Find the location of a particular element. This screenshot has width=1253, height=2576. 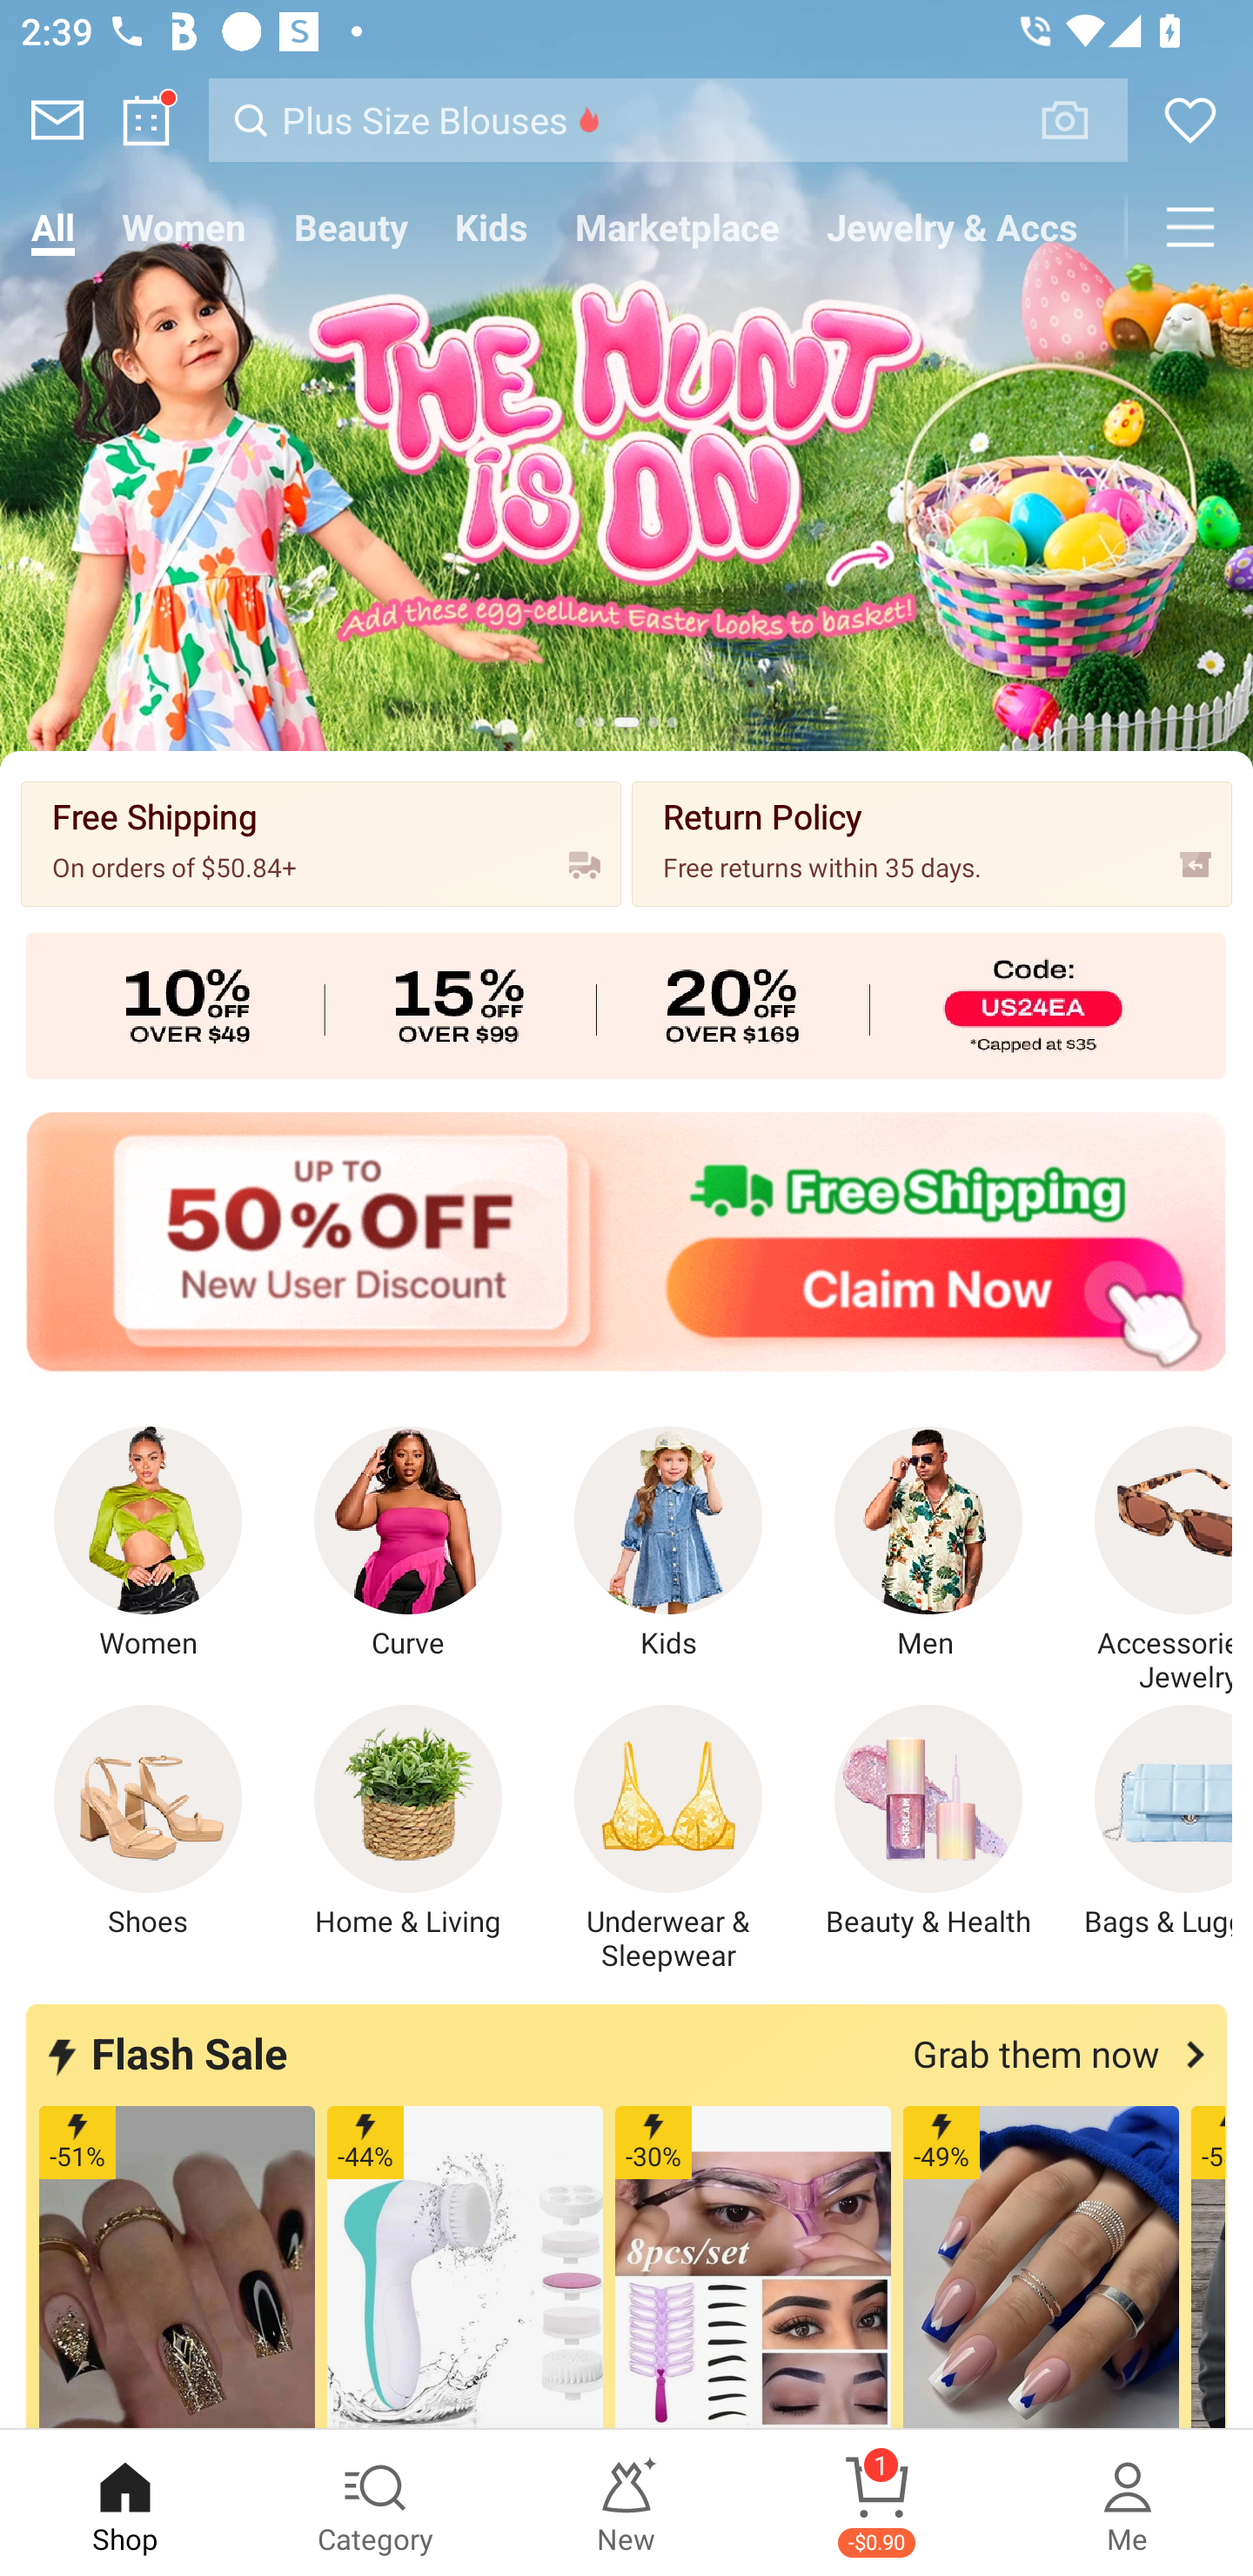

Jewelry & Accs is located at coordinates (953, 226).